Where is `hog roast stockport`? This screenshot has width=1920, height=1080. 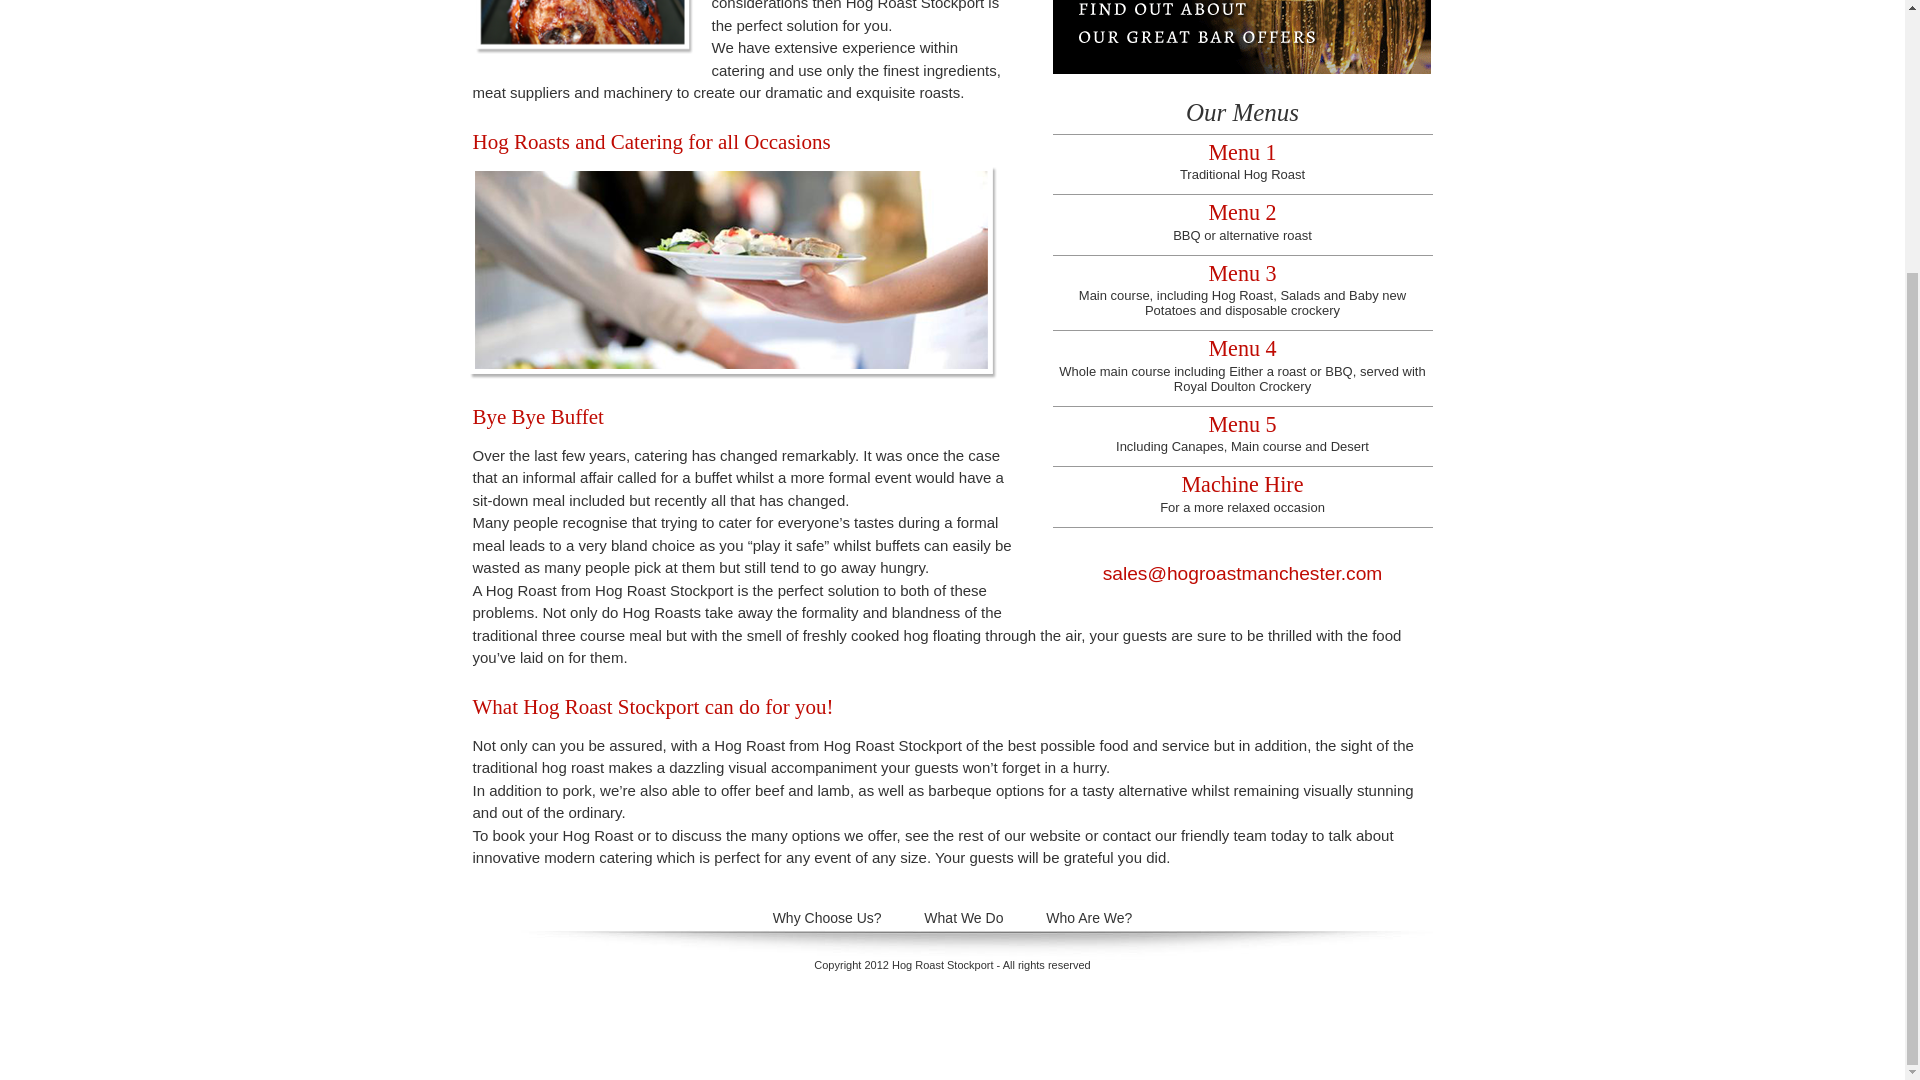 hog roast stockport is located at coordinates (943, 964).